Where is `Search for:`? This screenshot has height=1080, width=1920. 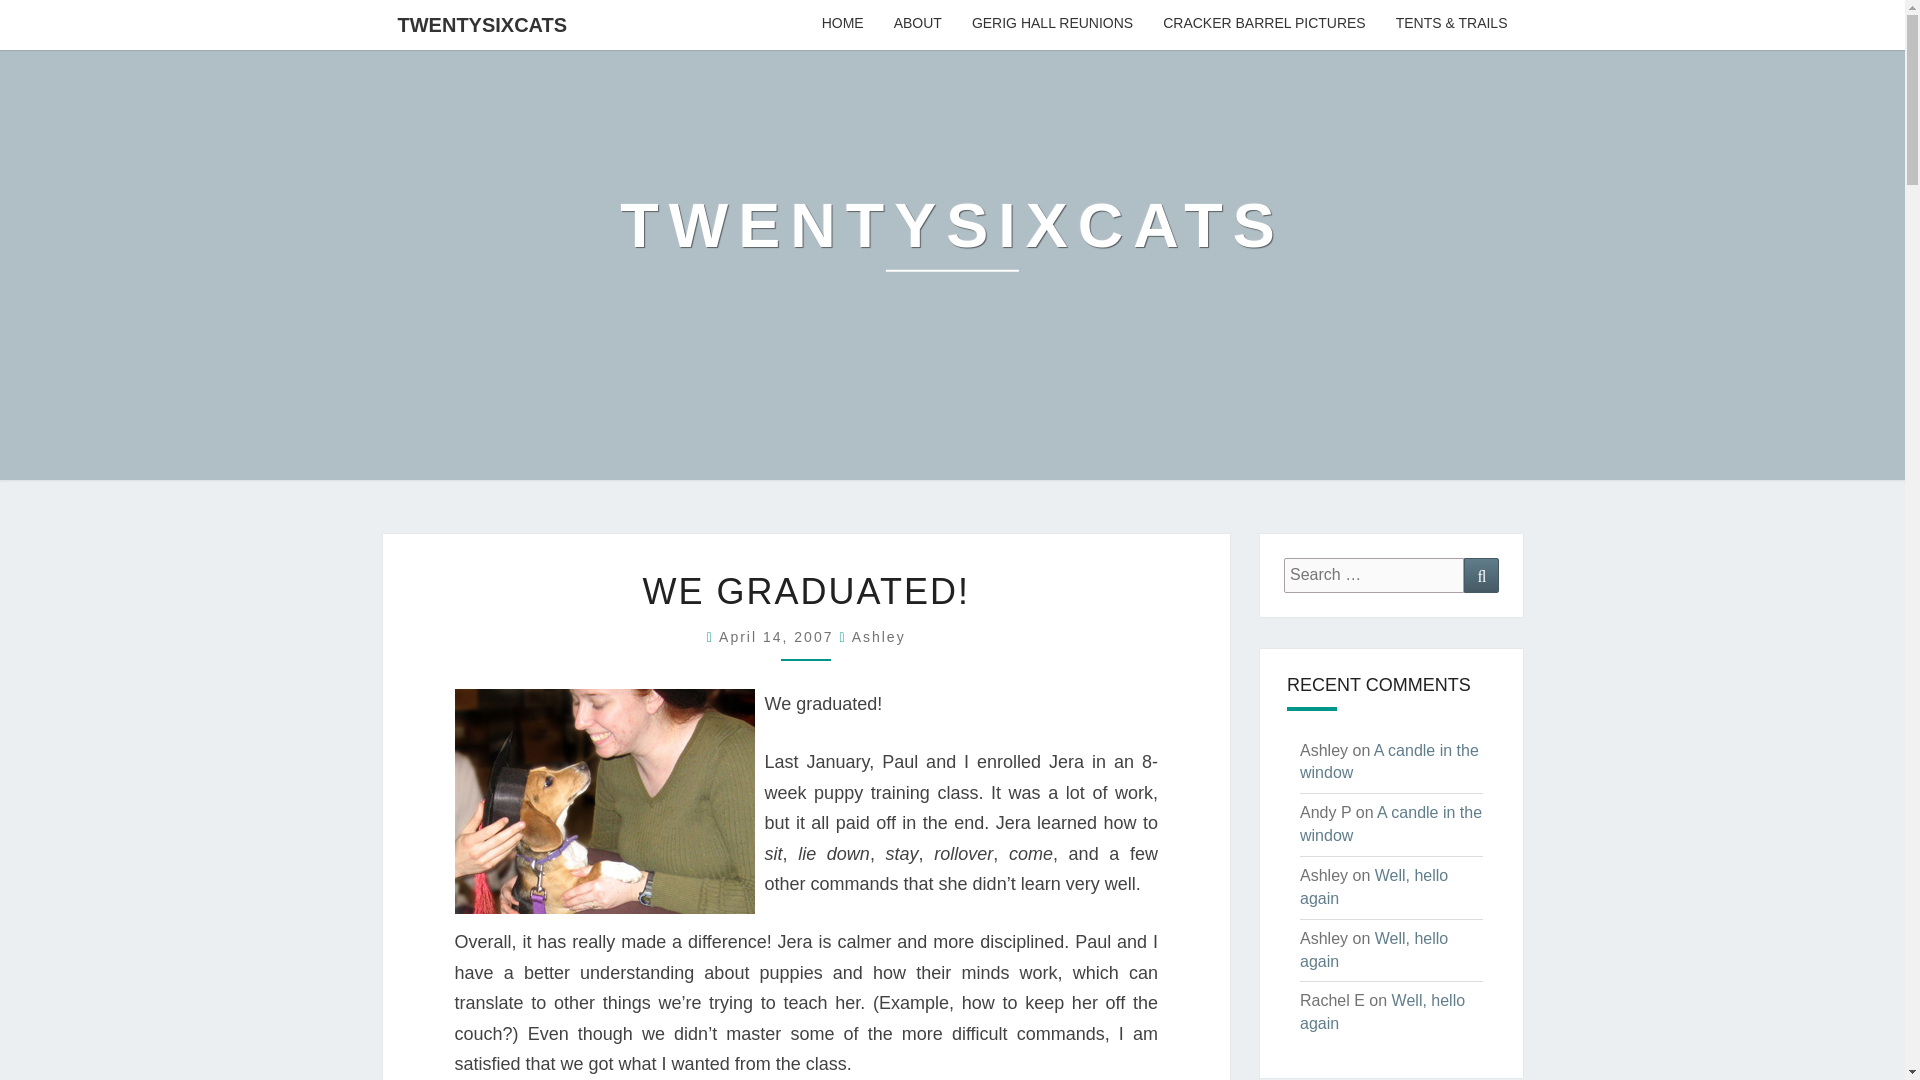
Search for: is located at coordinates (1374, 575).